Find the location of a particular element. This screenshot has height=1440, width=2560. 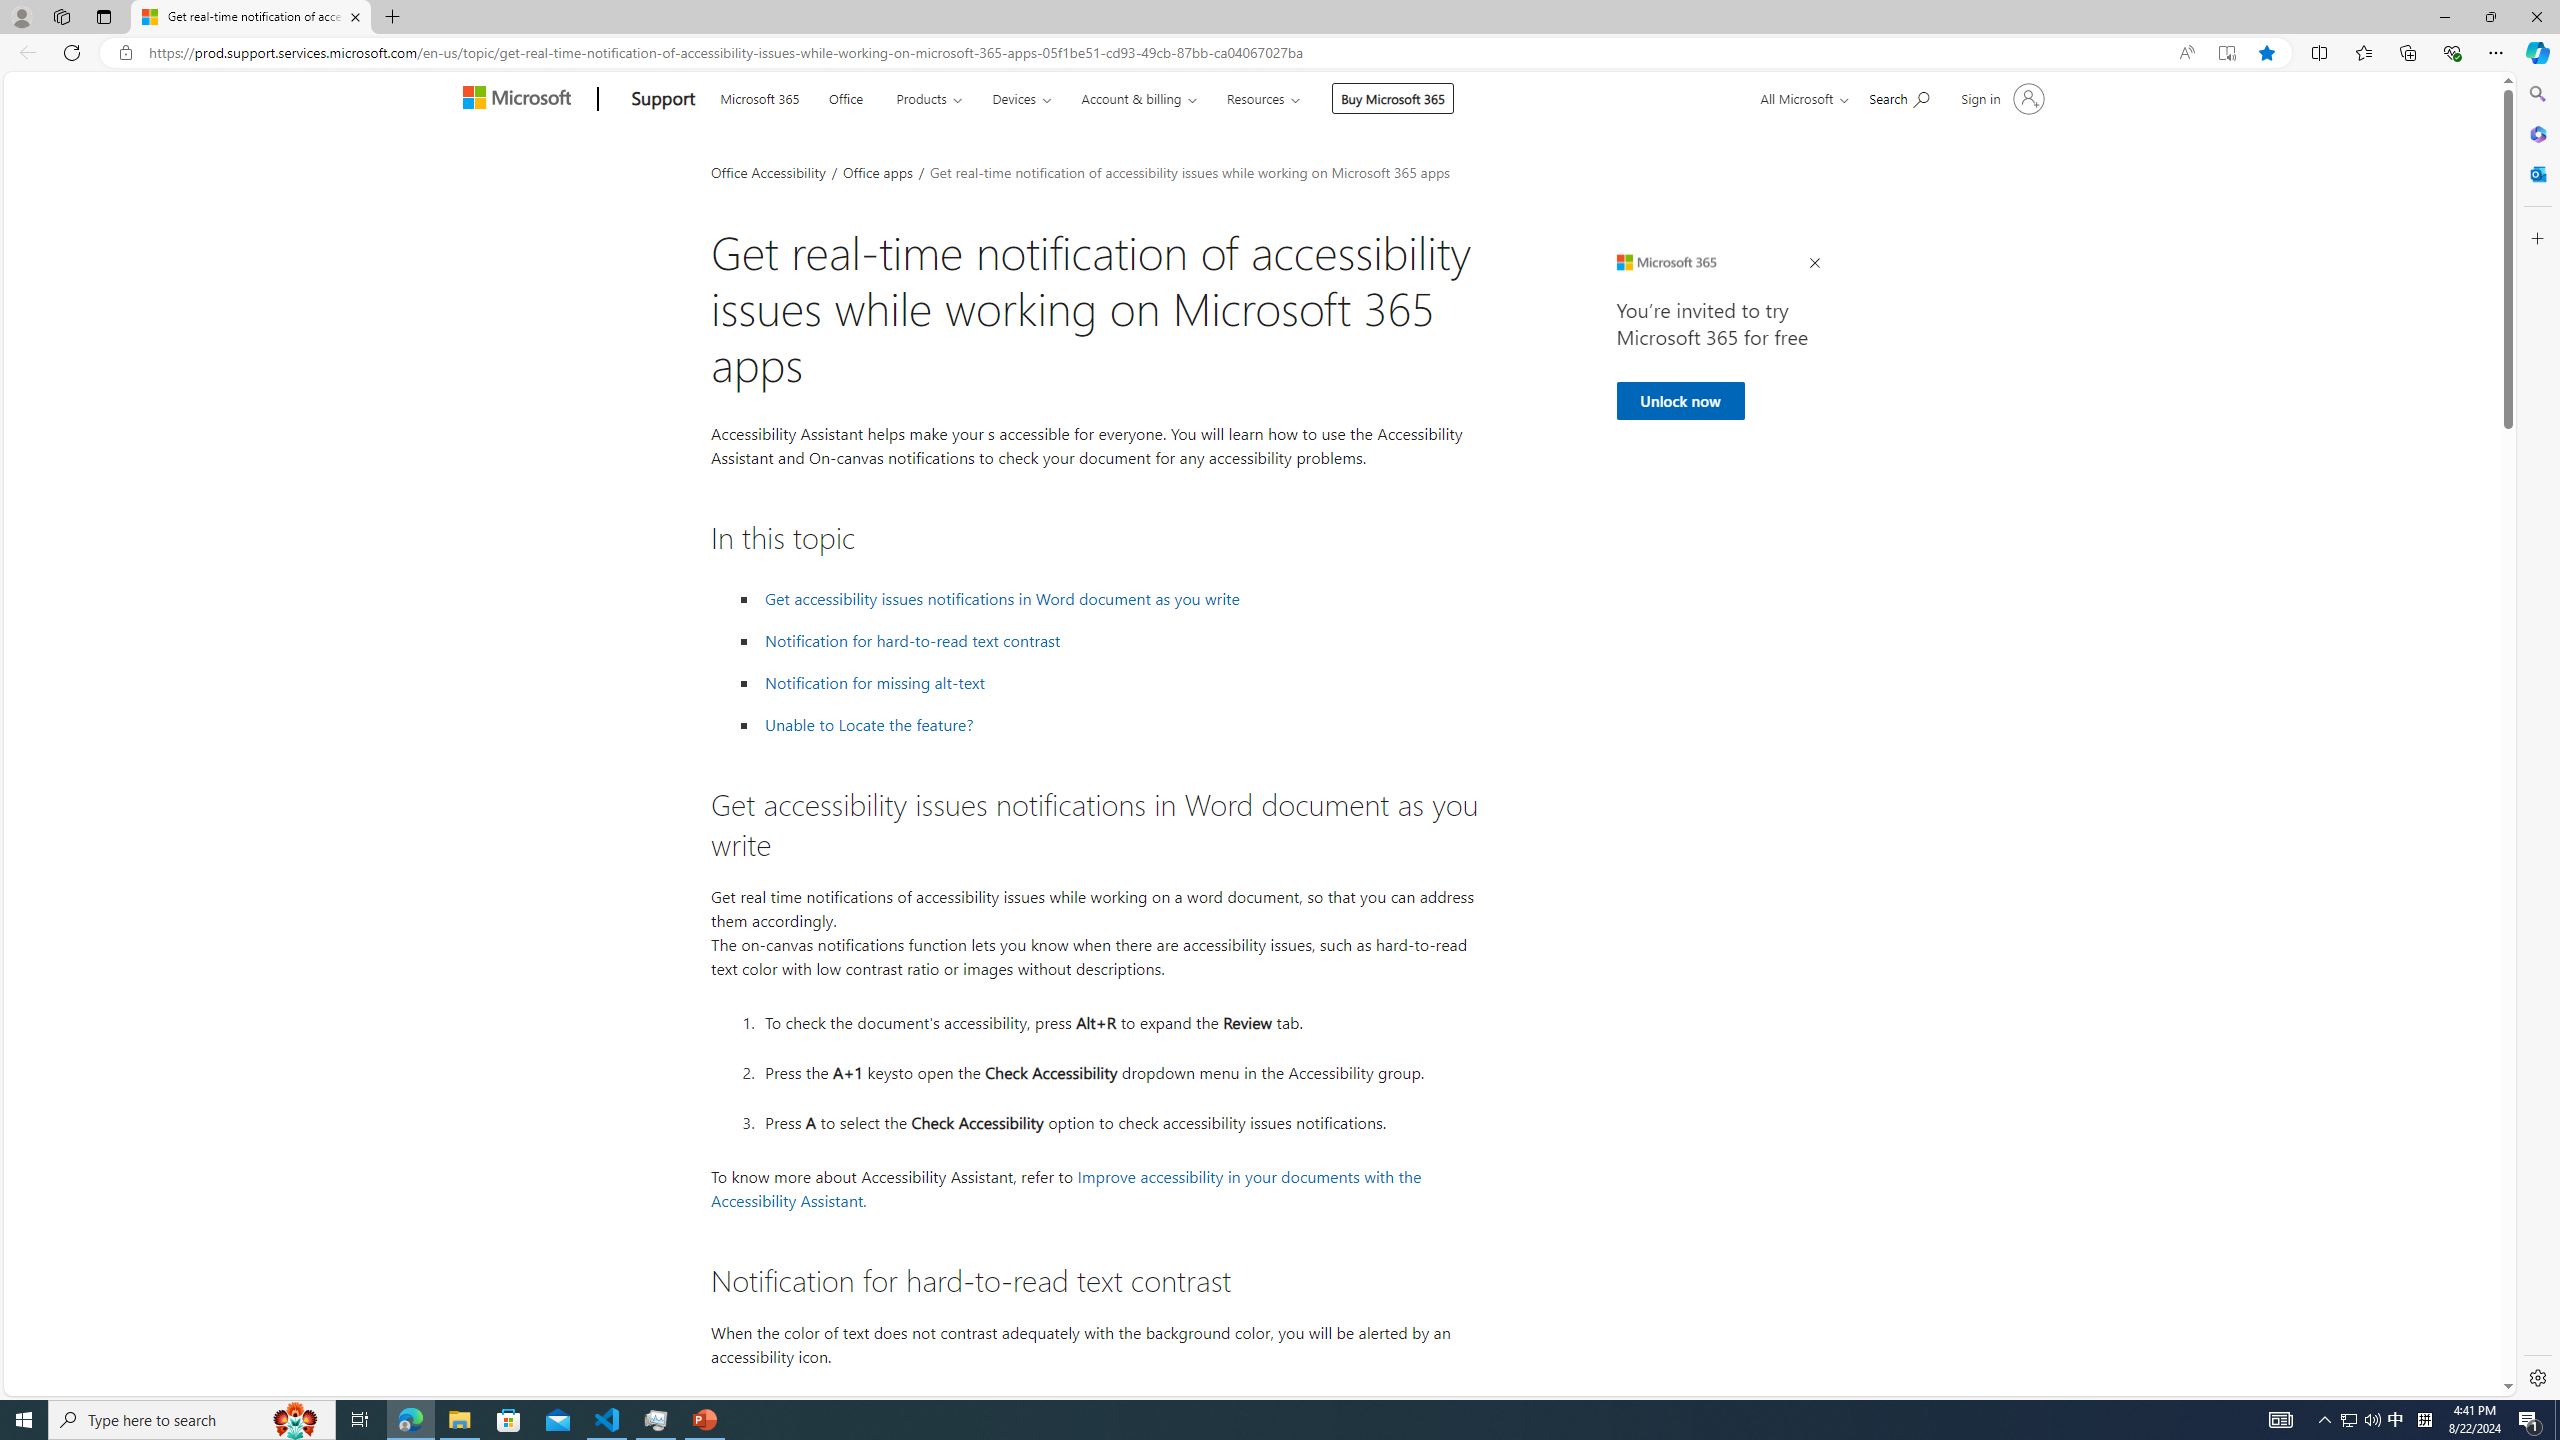

Customize is located at coordinates (2536, 238).